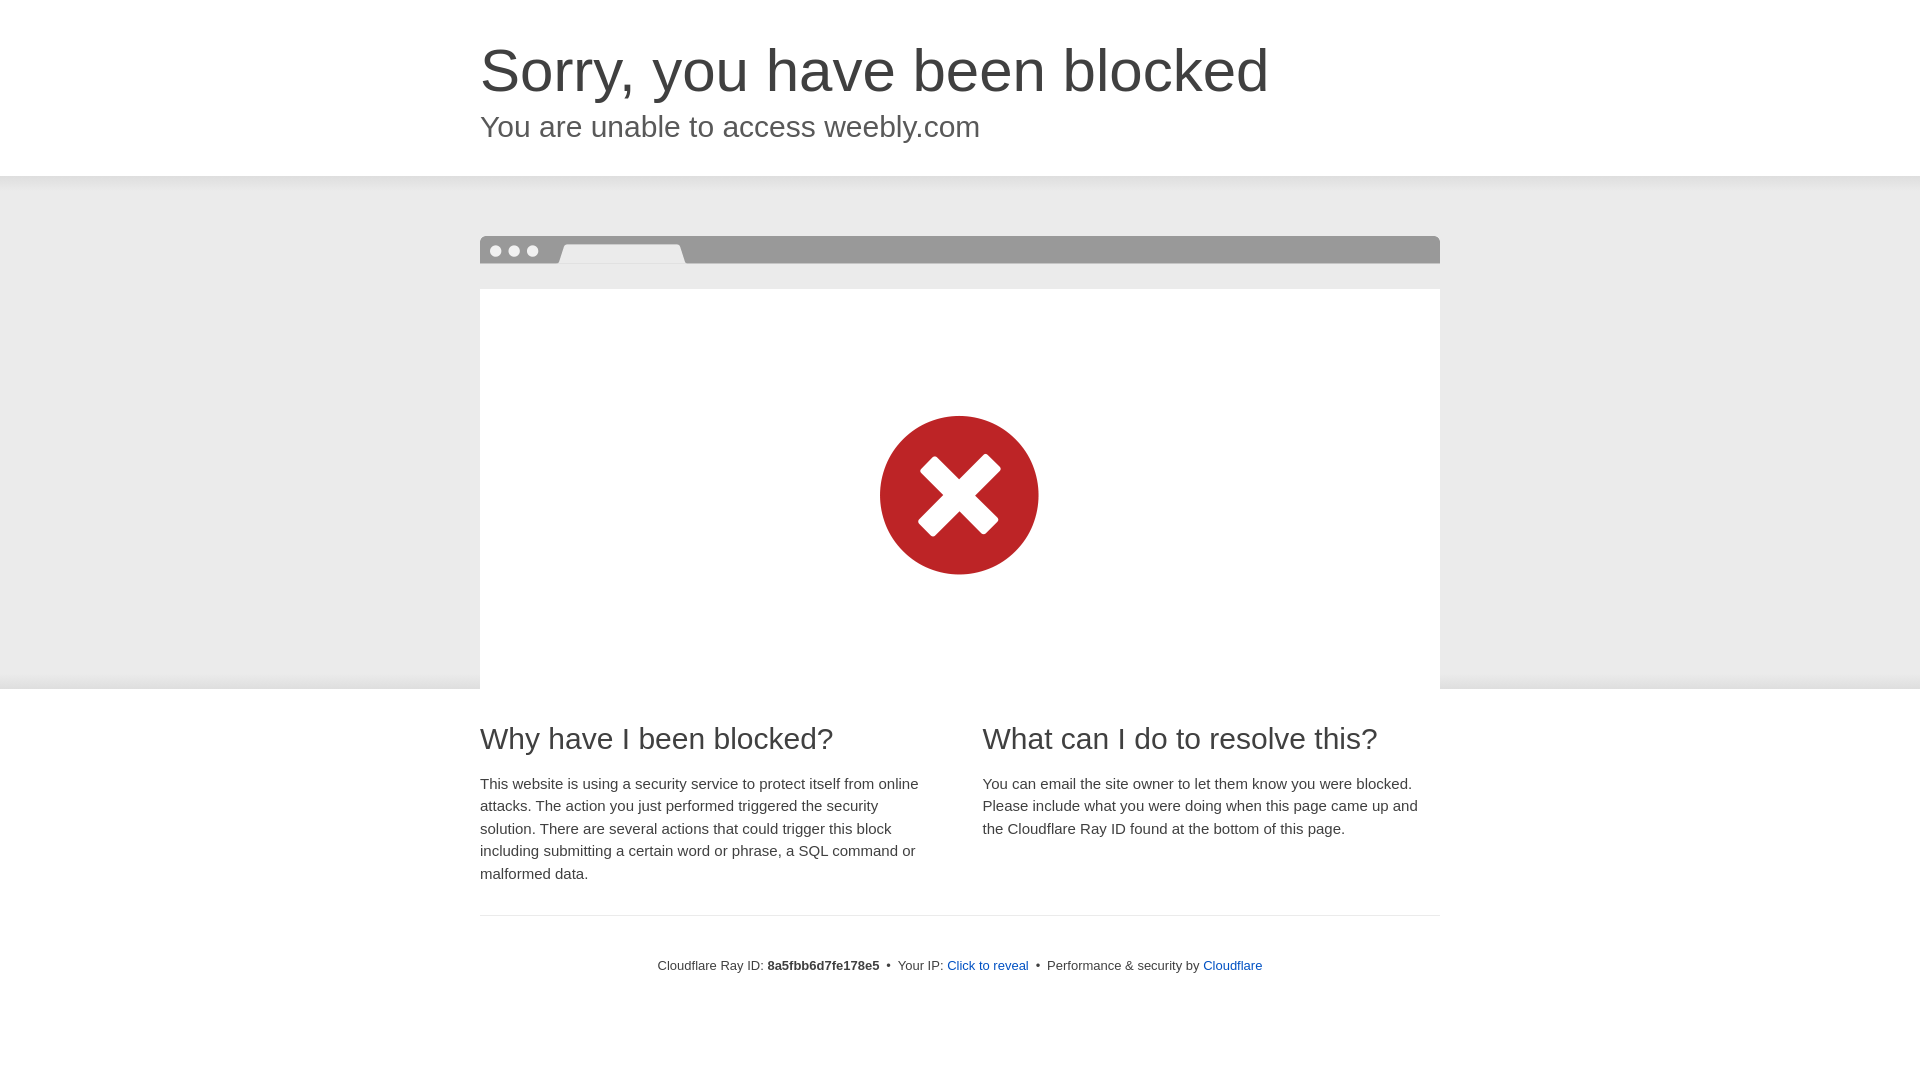 The height and width of the screenshot is (1080, 1920). I want to click on Cloudflare, so click(1232, 965).